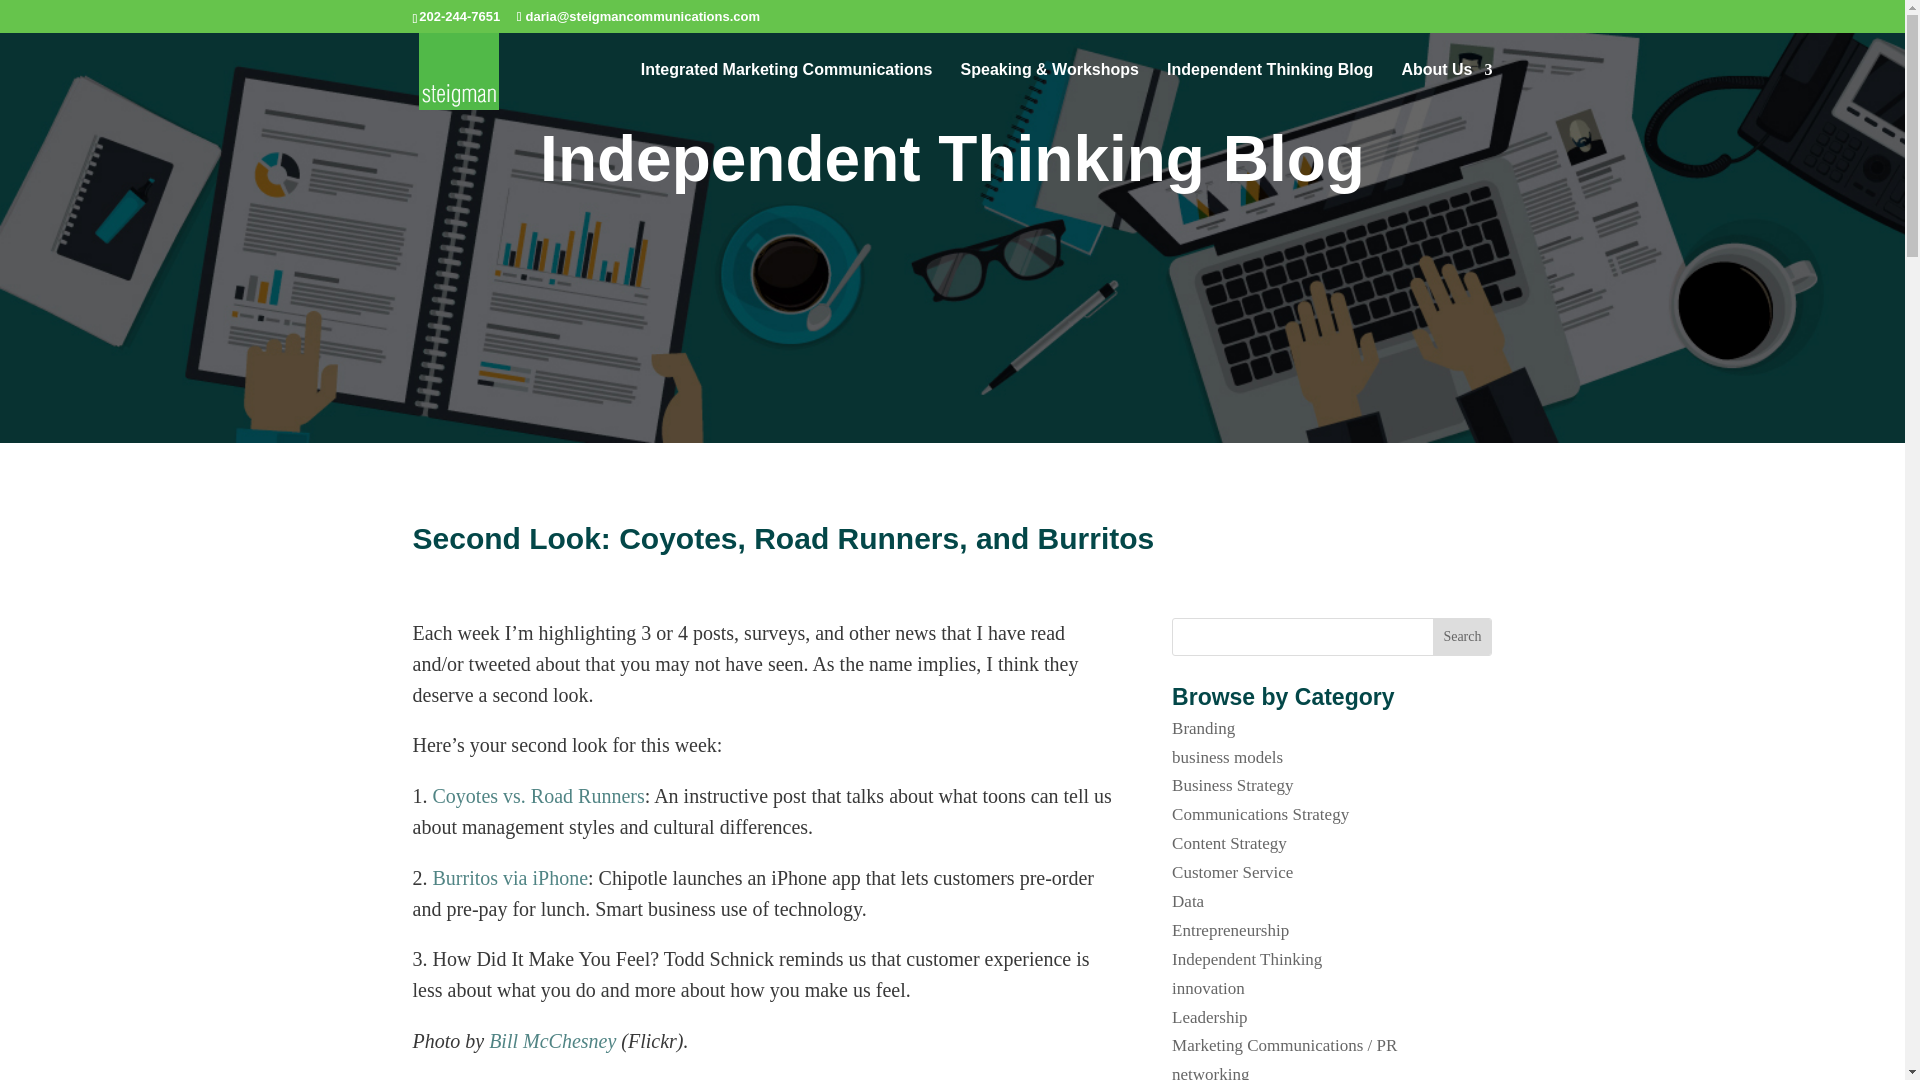  I want to click on Independent Thinking Blog, so click(1270, 86).